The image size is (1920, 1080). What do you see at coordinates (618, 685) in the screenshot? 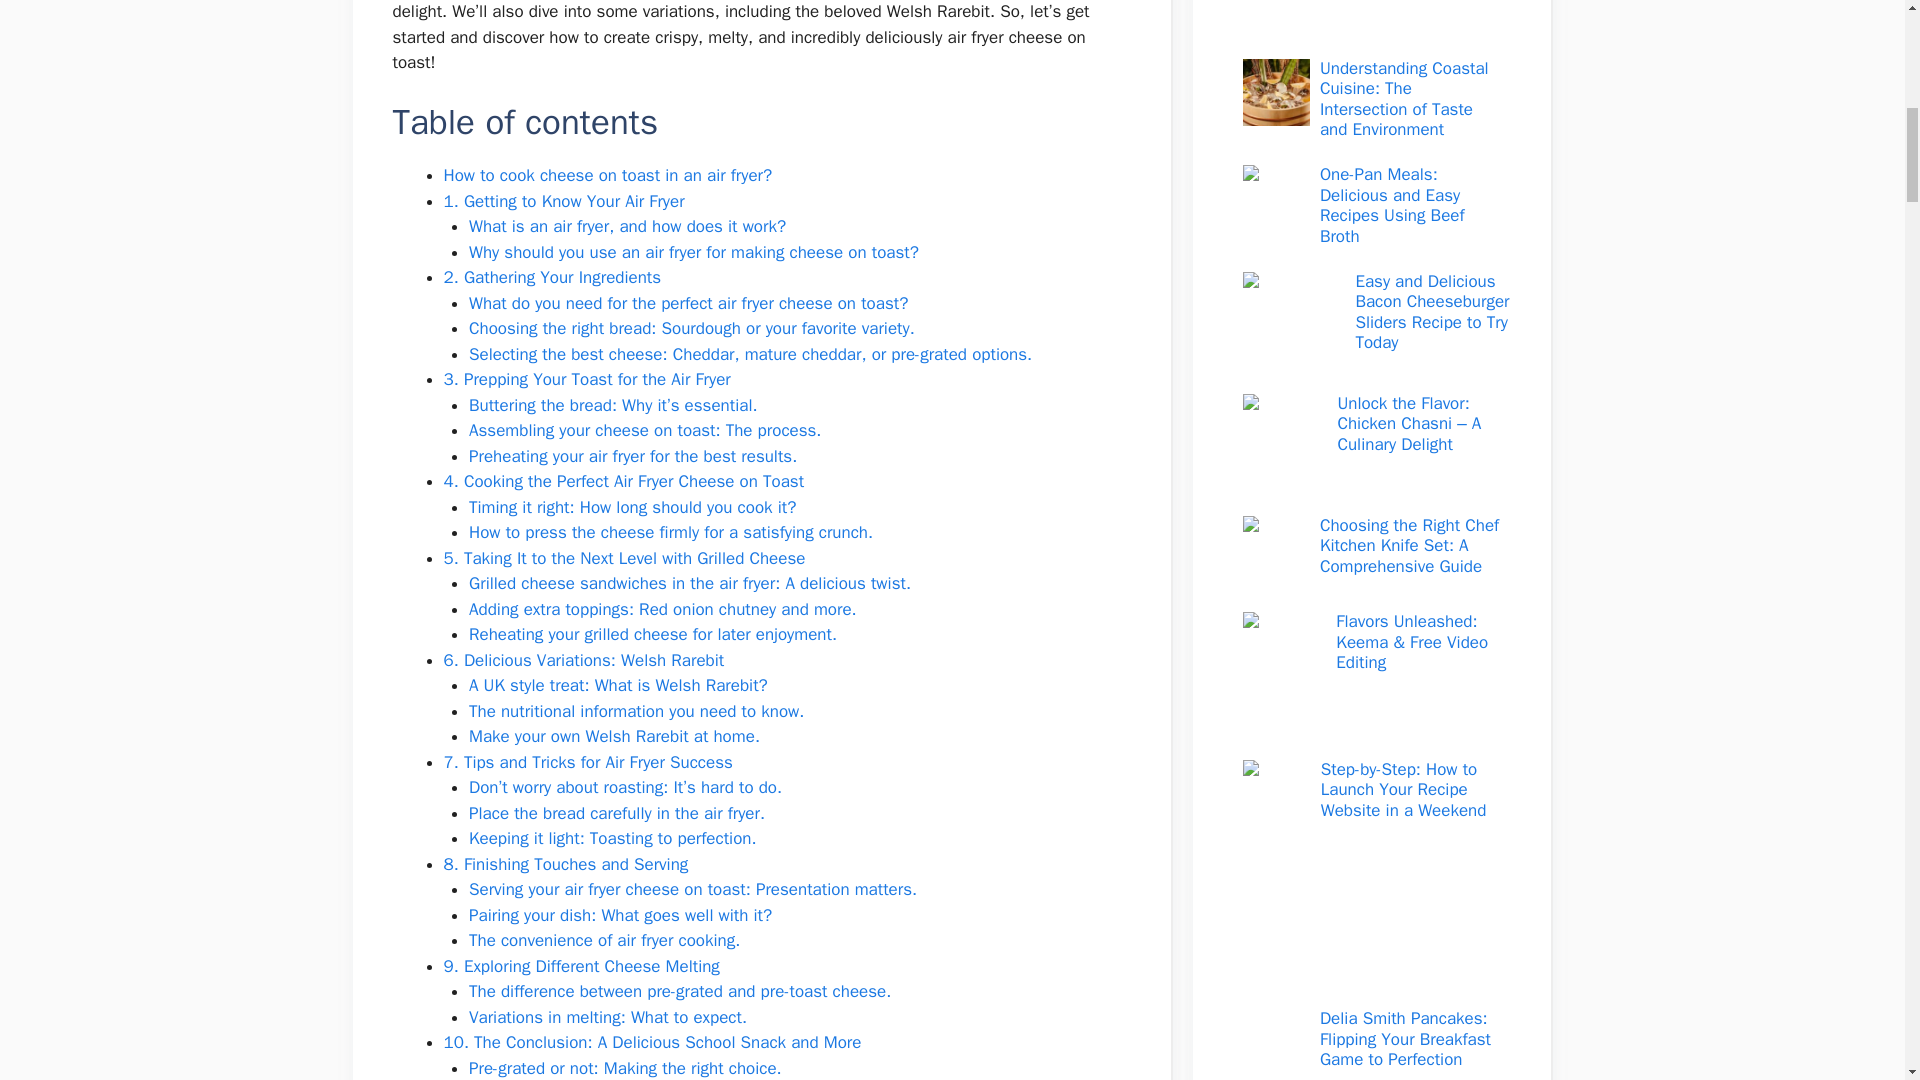
I see `A UK style treat: What is Welsh Rarebit?` at bounding box center [618, 685].